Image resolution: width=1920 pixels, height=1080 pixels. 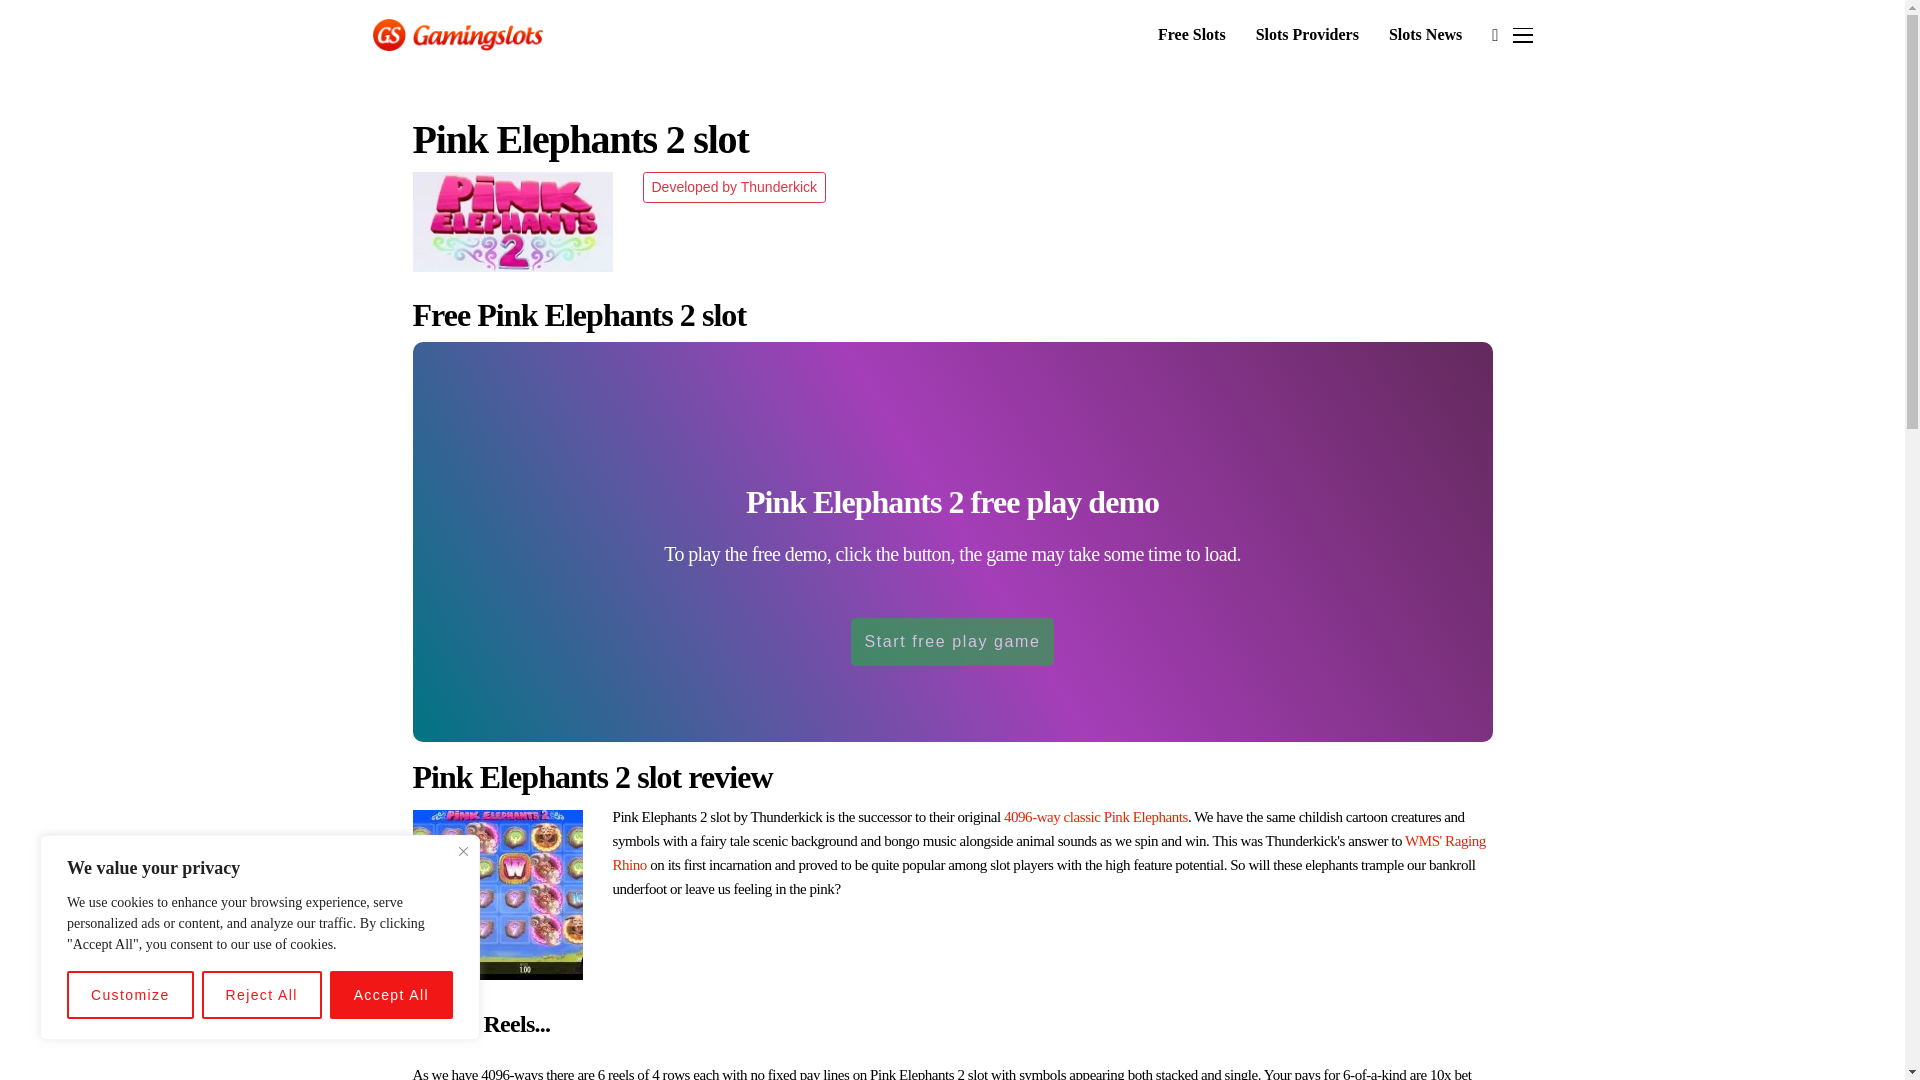 What do you see at coordinates (130, 994) in the screenshot?
I see `Customize` at bounding box center [130, 994].